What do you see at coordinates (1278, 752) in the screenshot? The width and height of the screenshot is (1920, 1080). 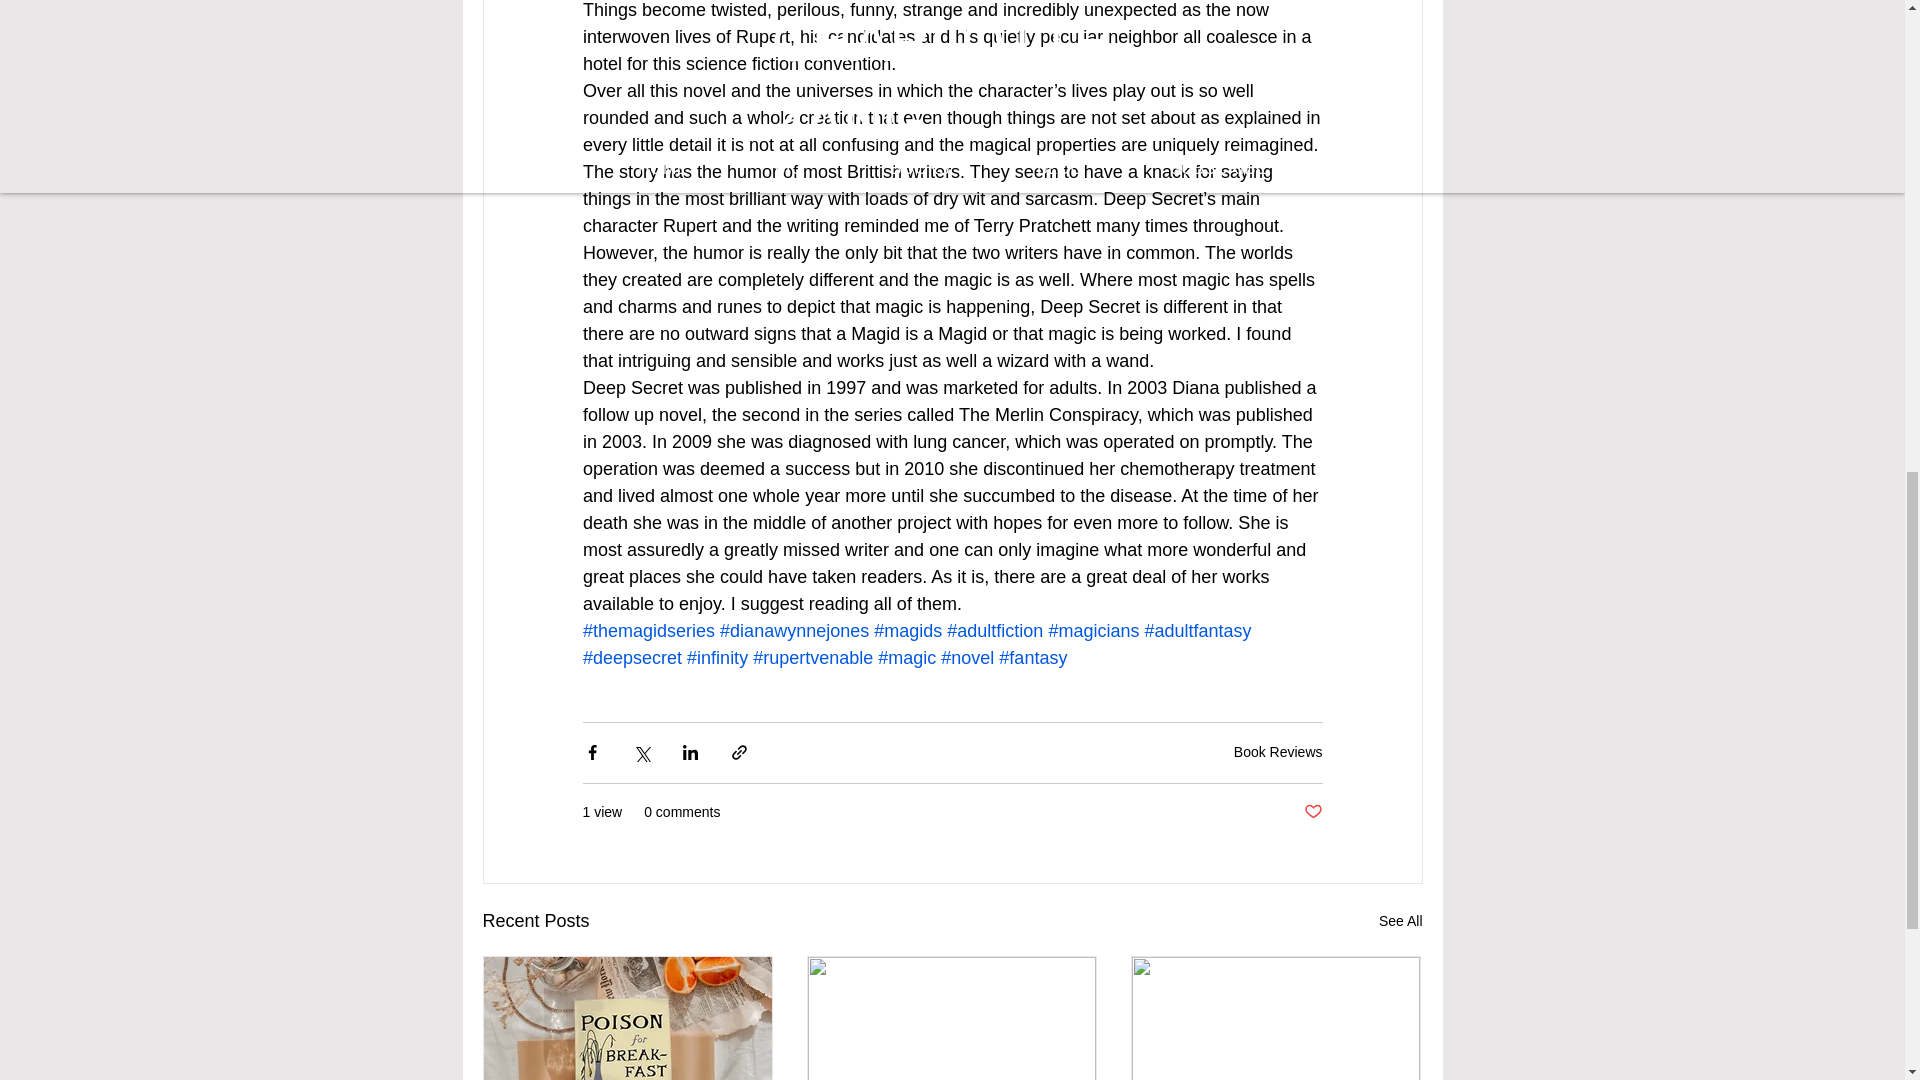 I see `Book Reviews` at bounding box center [1278, 752].